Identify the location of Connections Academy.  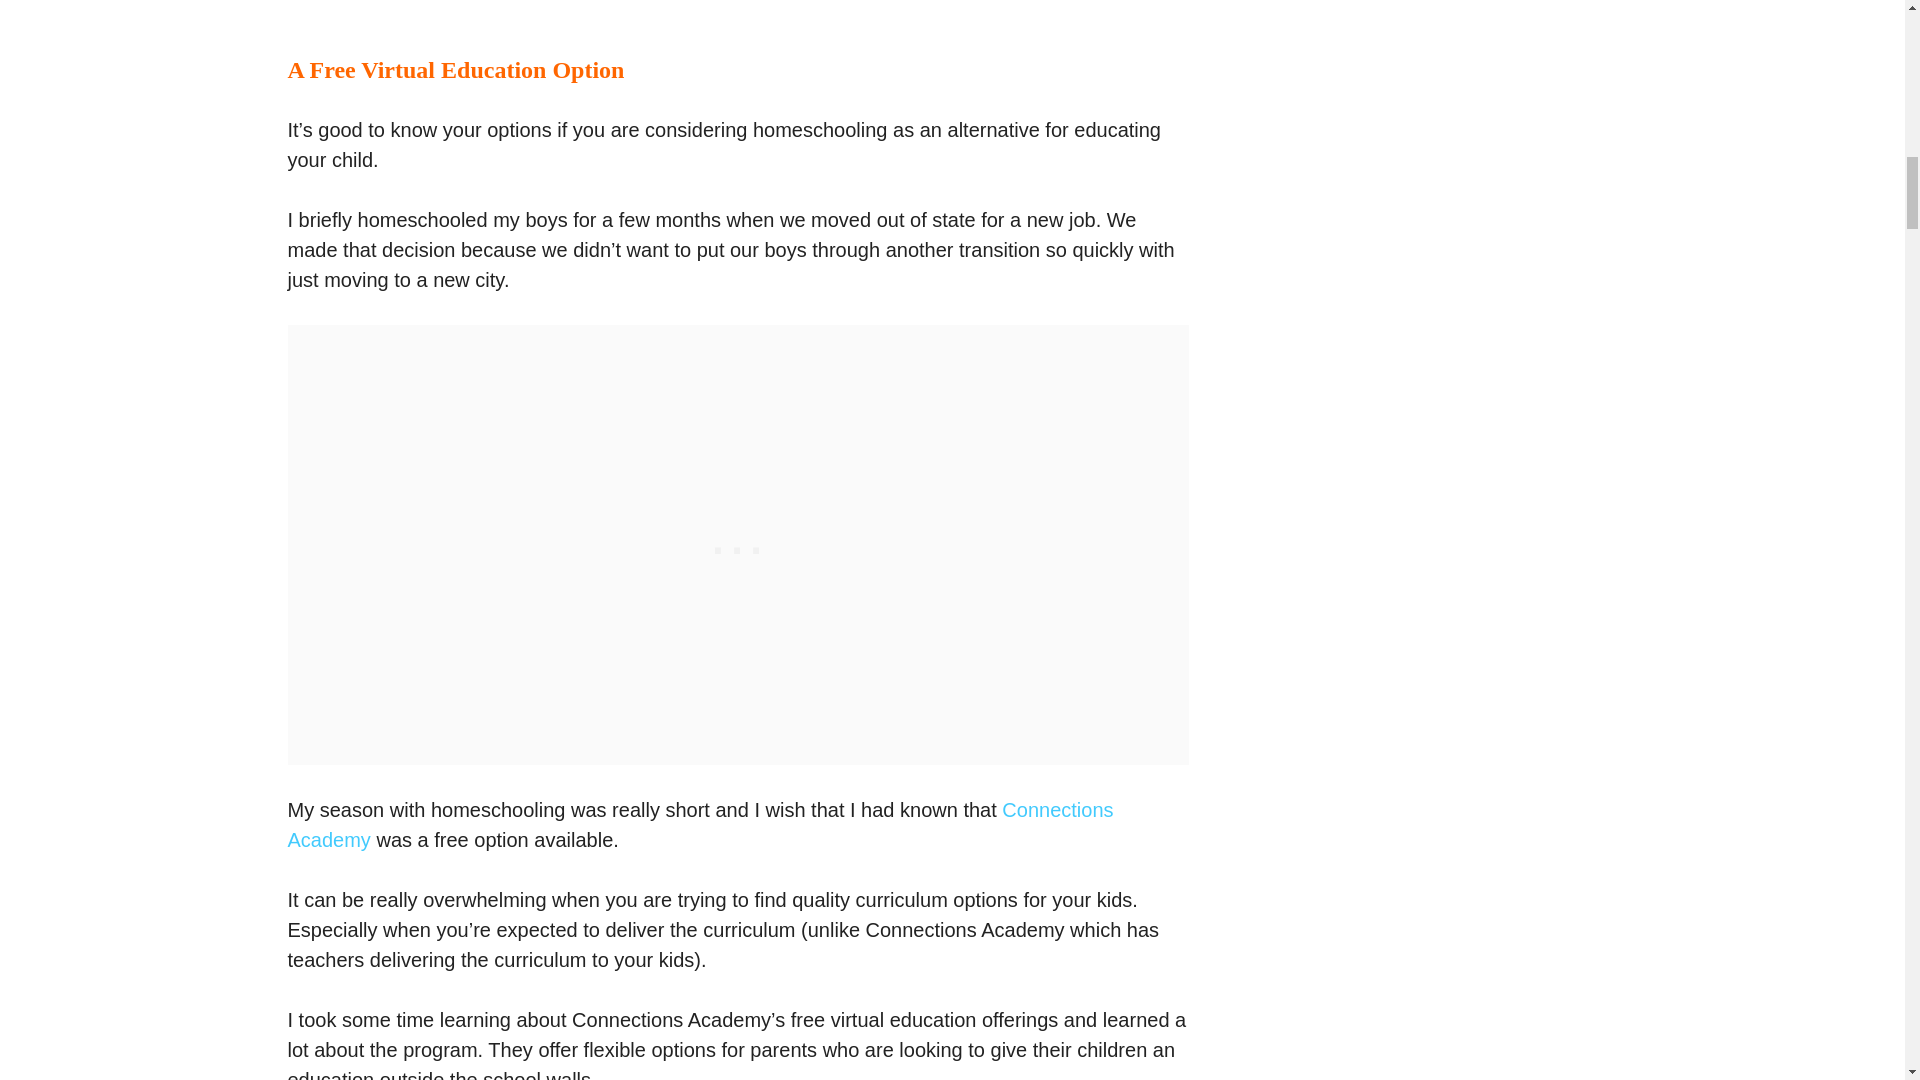
(700, 825).